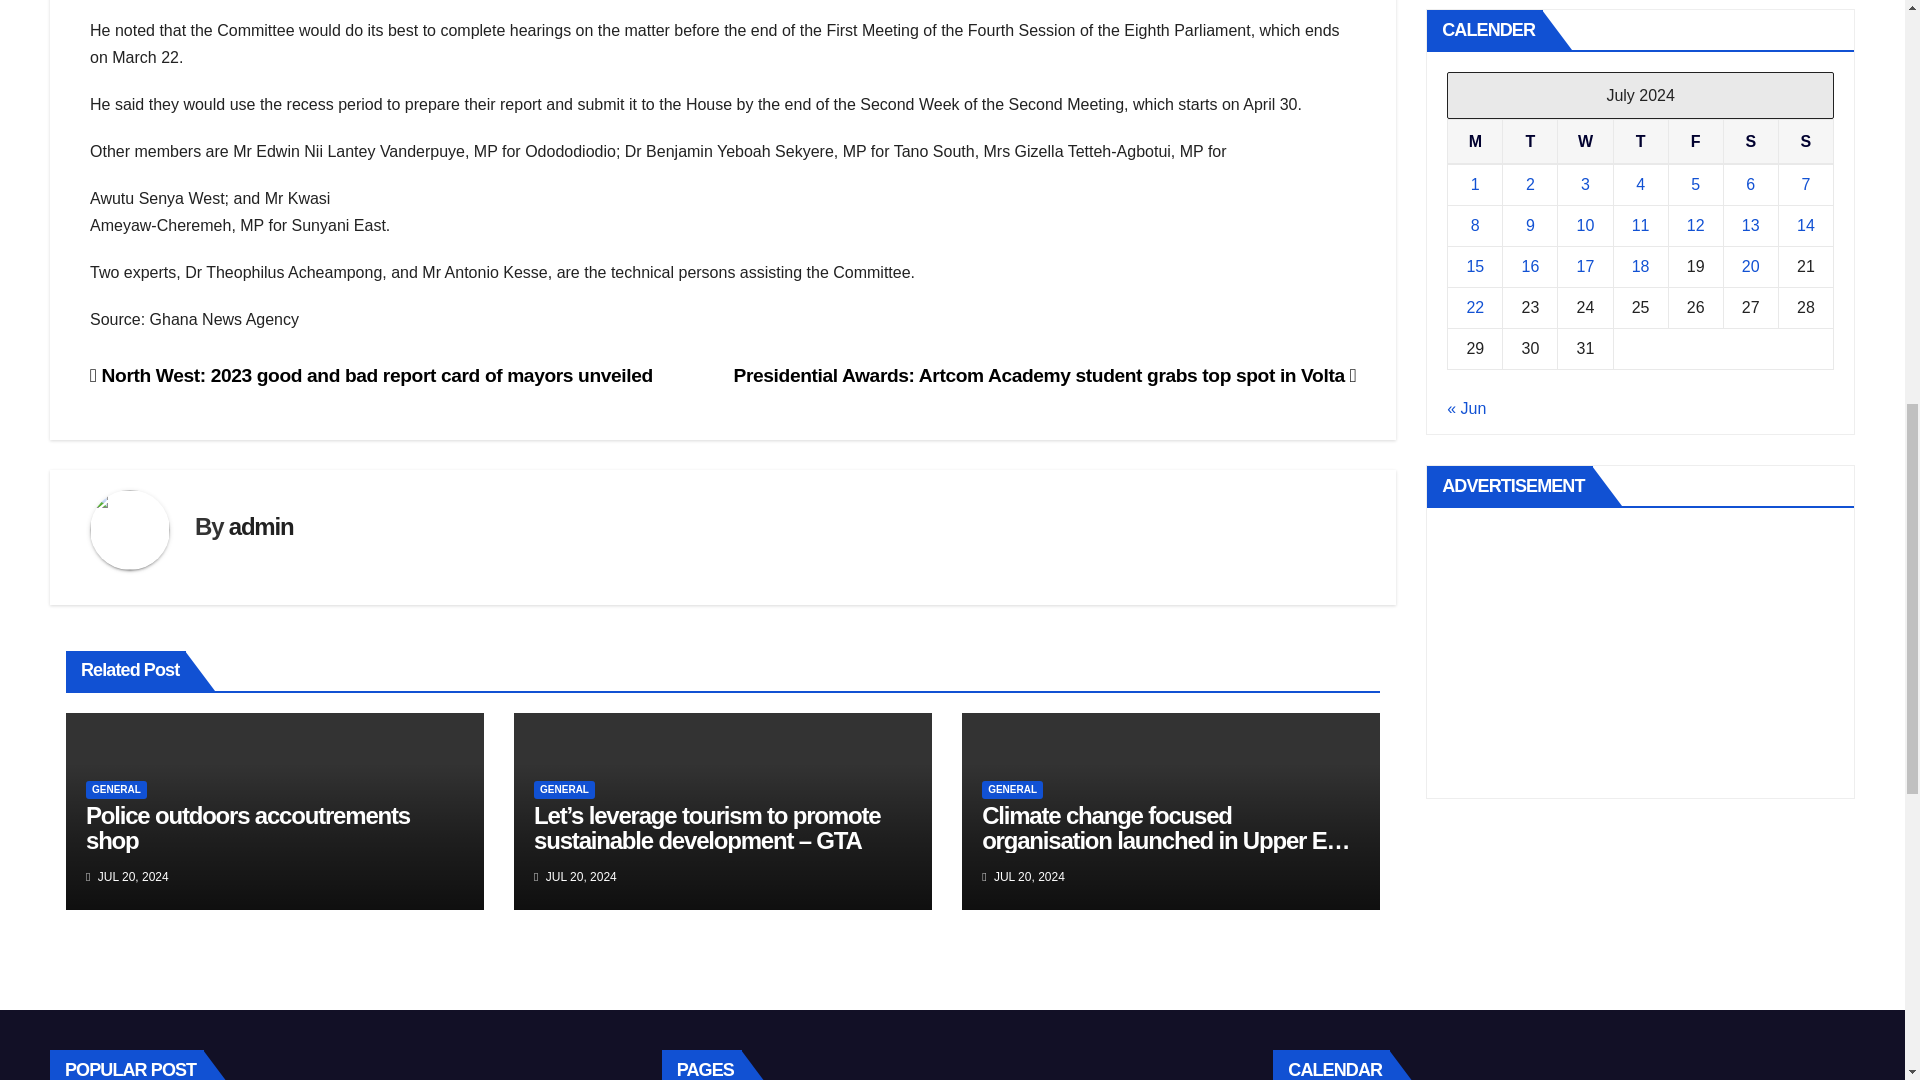 Image resolution: width=1920 pixels, height=1080 pixels. What do you see at coordinates (116, 790) in the screenshot?
I see `GENERAL` at bounding box center [116, 790].